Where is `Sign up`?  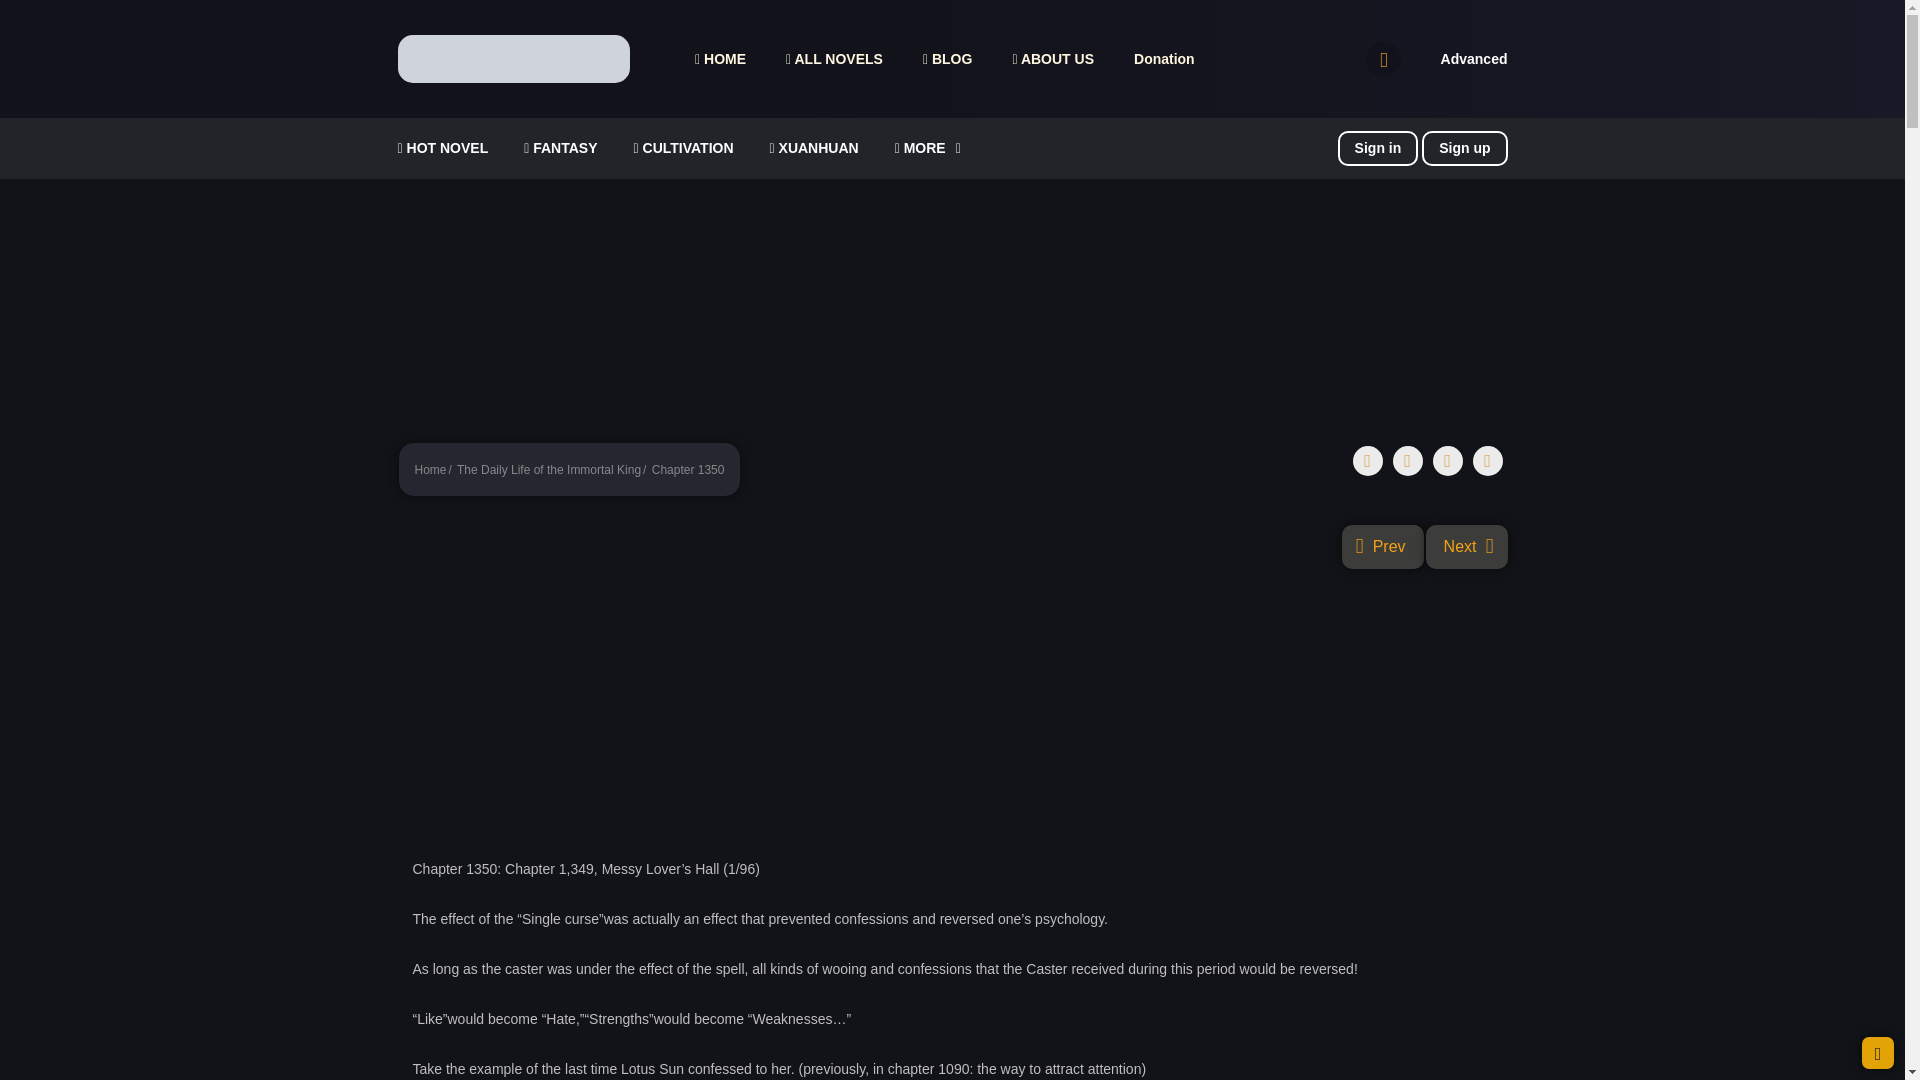
Sign up is located at coordinates (1464, 148).